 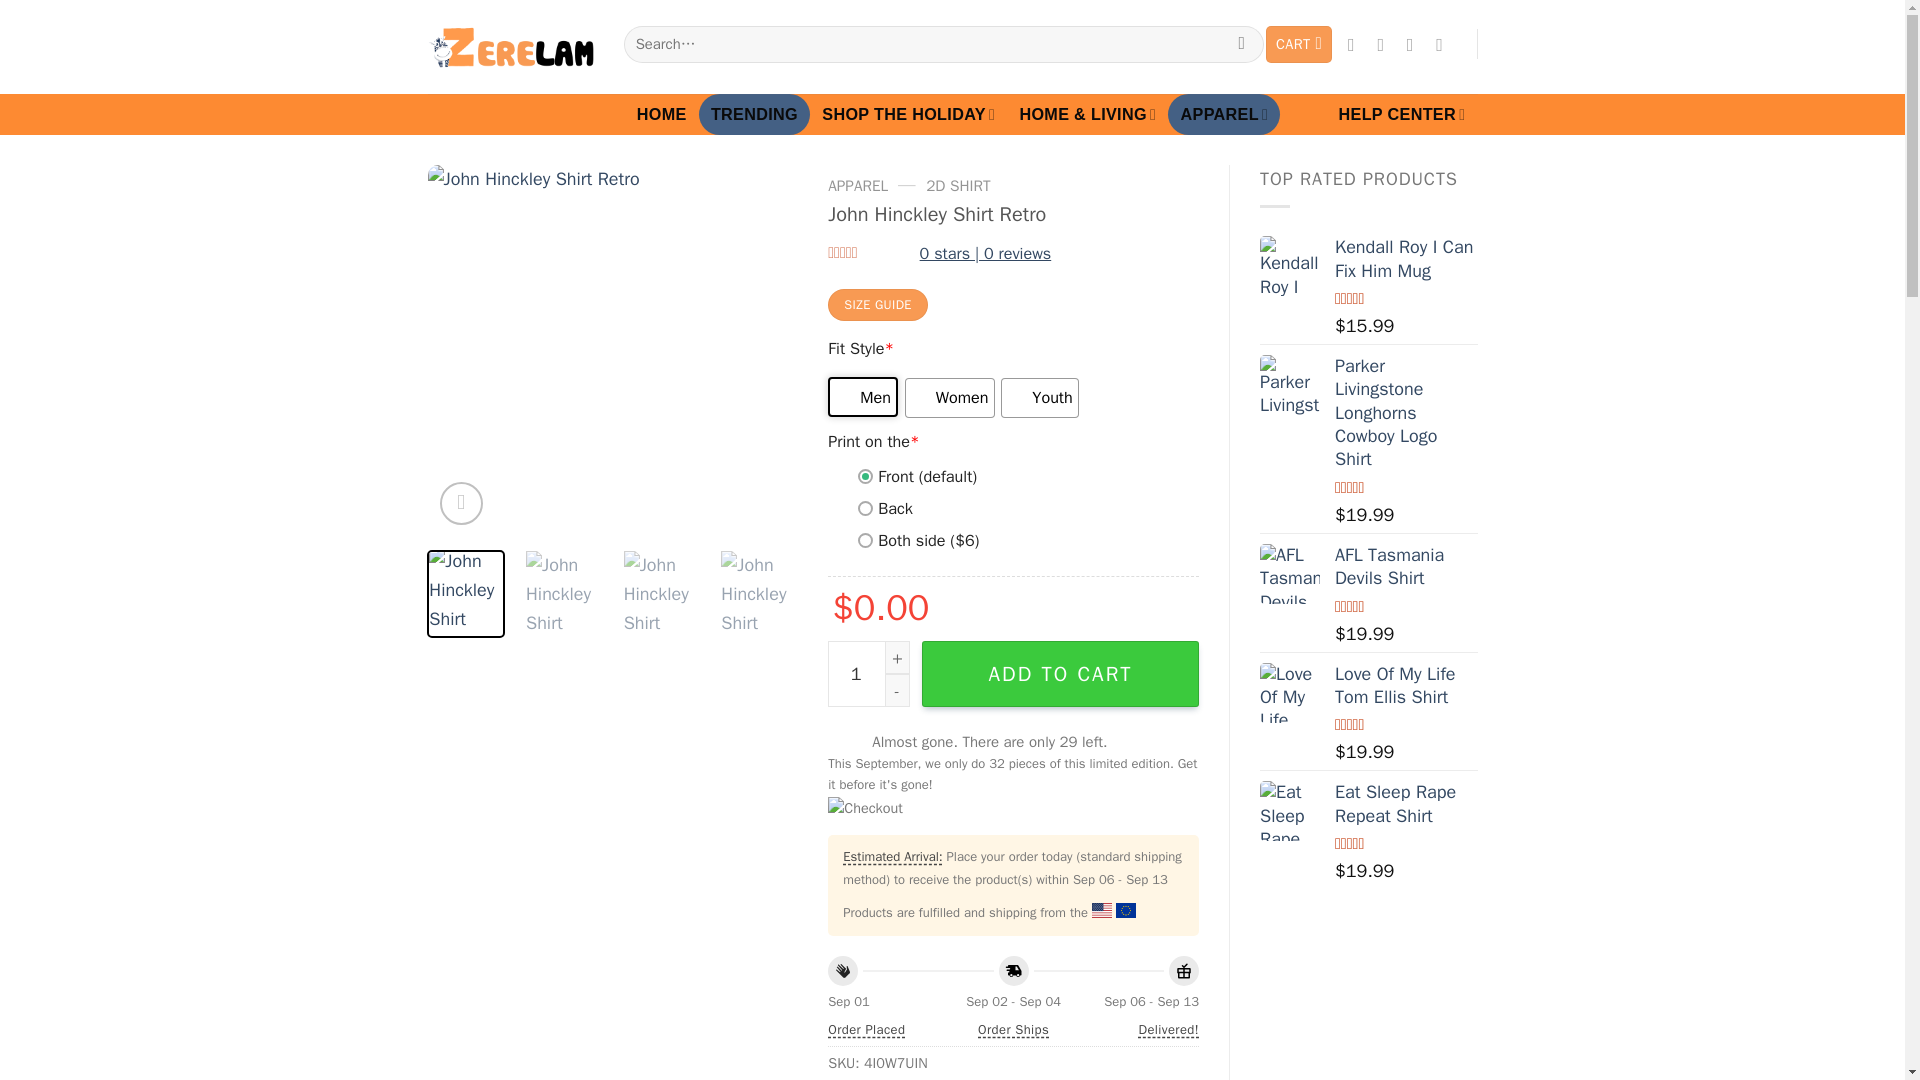 I want to click on Eat Sleep Rape Repeat Shirt, so click(x=1290, y=810).